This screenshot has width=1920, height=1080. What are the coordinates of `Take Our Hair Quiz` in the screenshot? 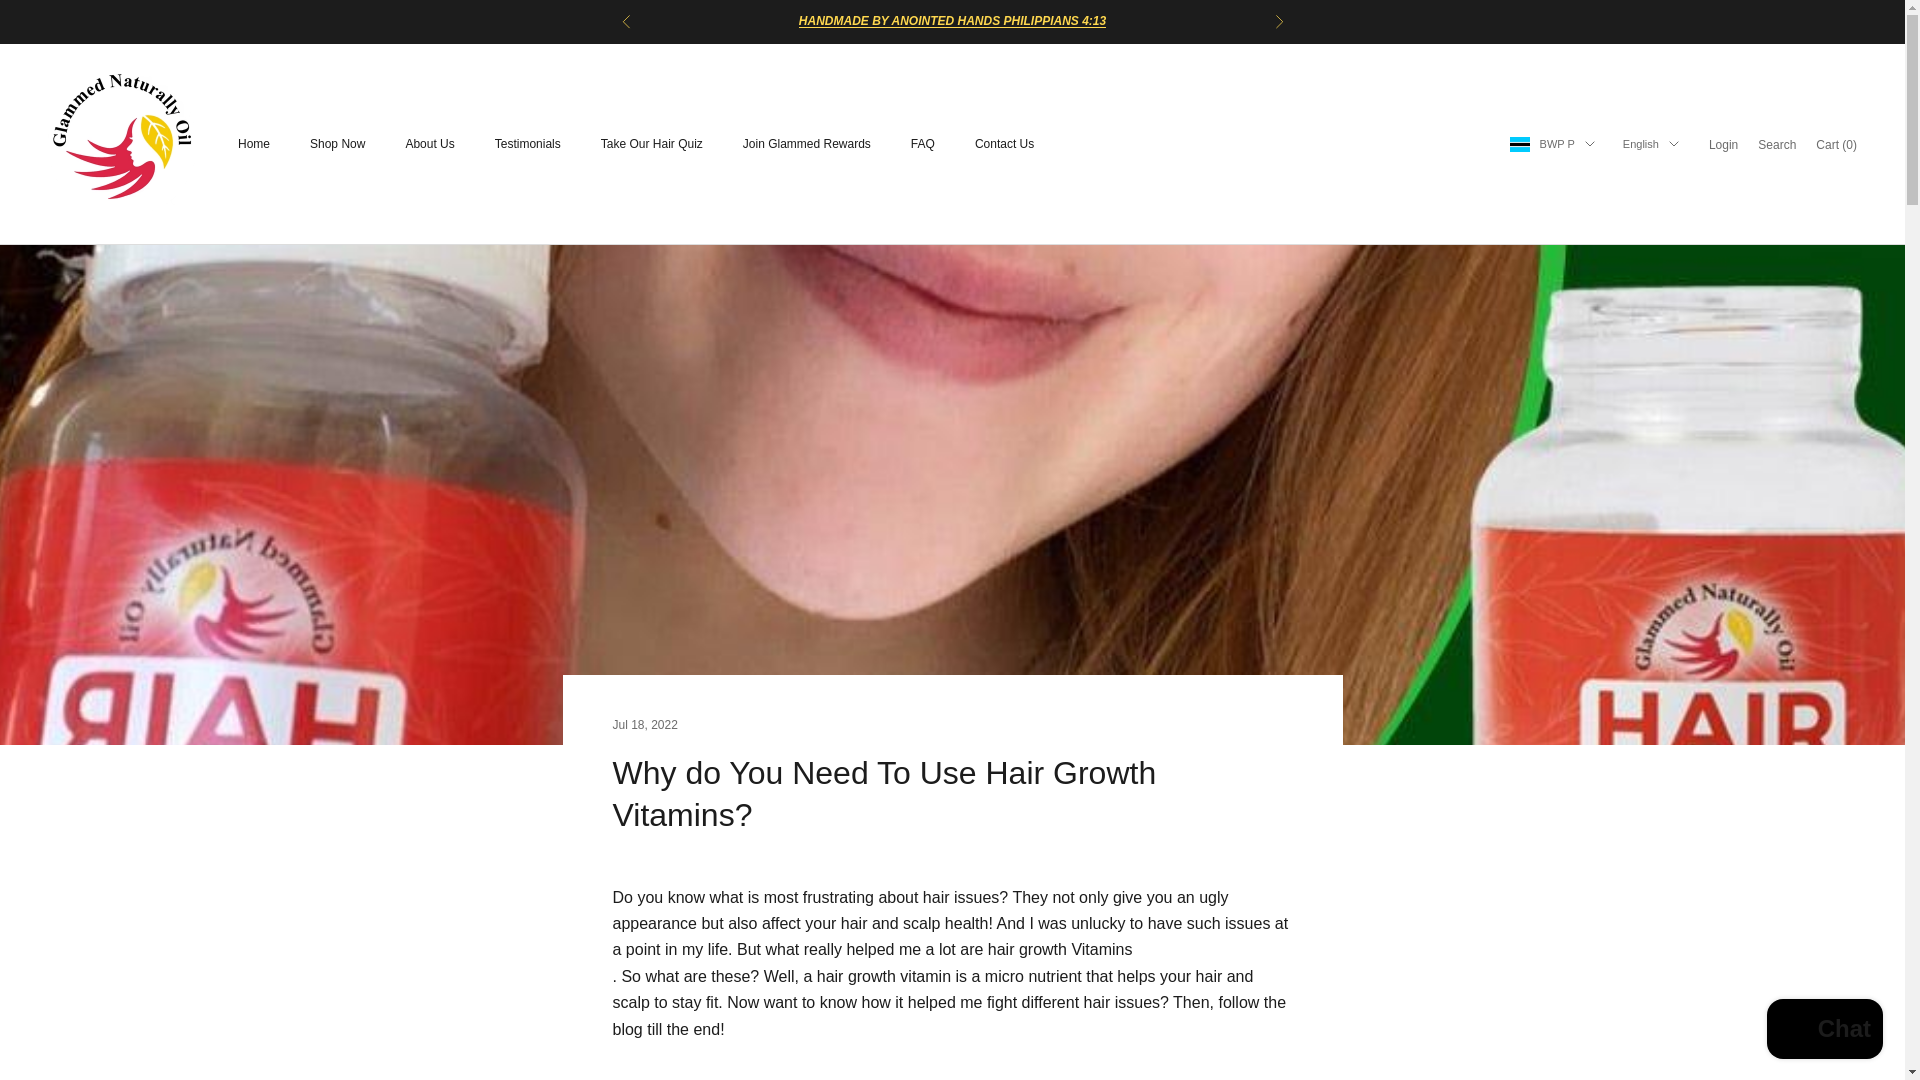 It's located at (651, 144).